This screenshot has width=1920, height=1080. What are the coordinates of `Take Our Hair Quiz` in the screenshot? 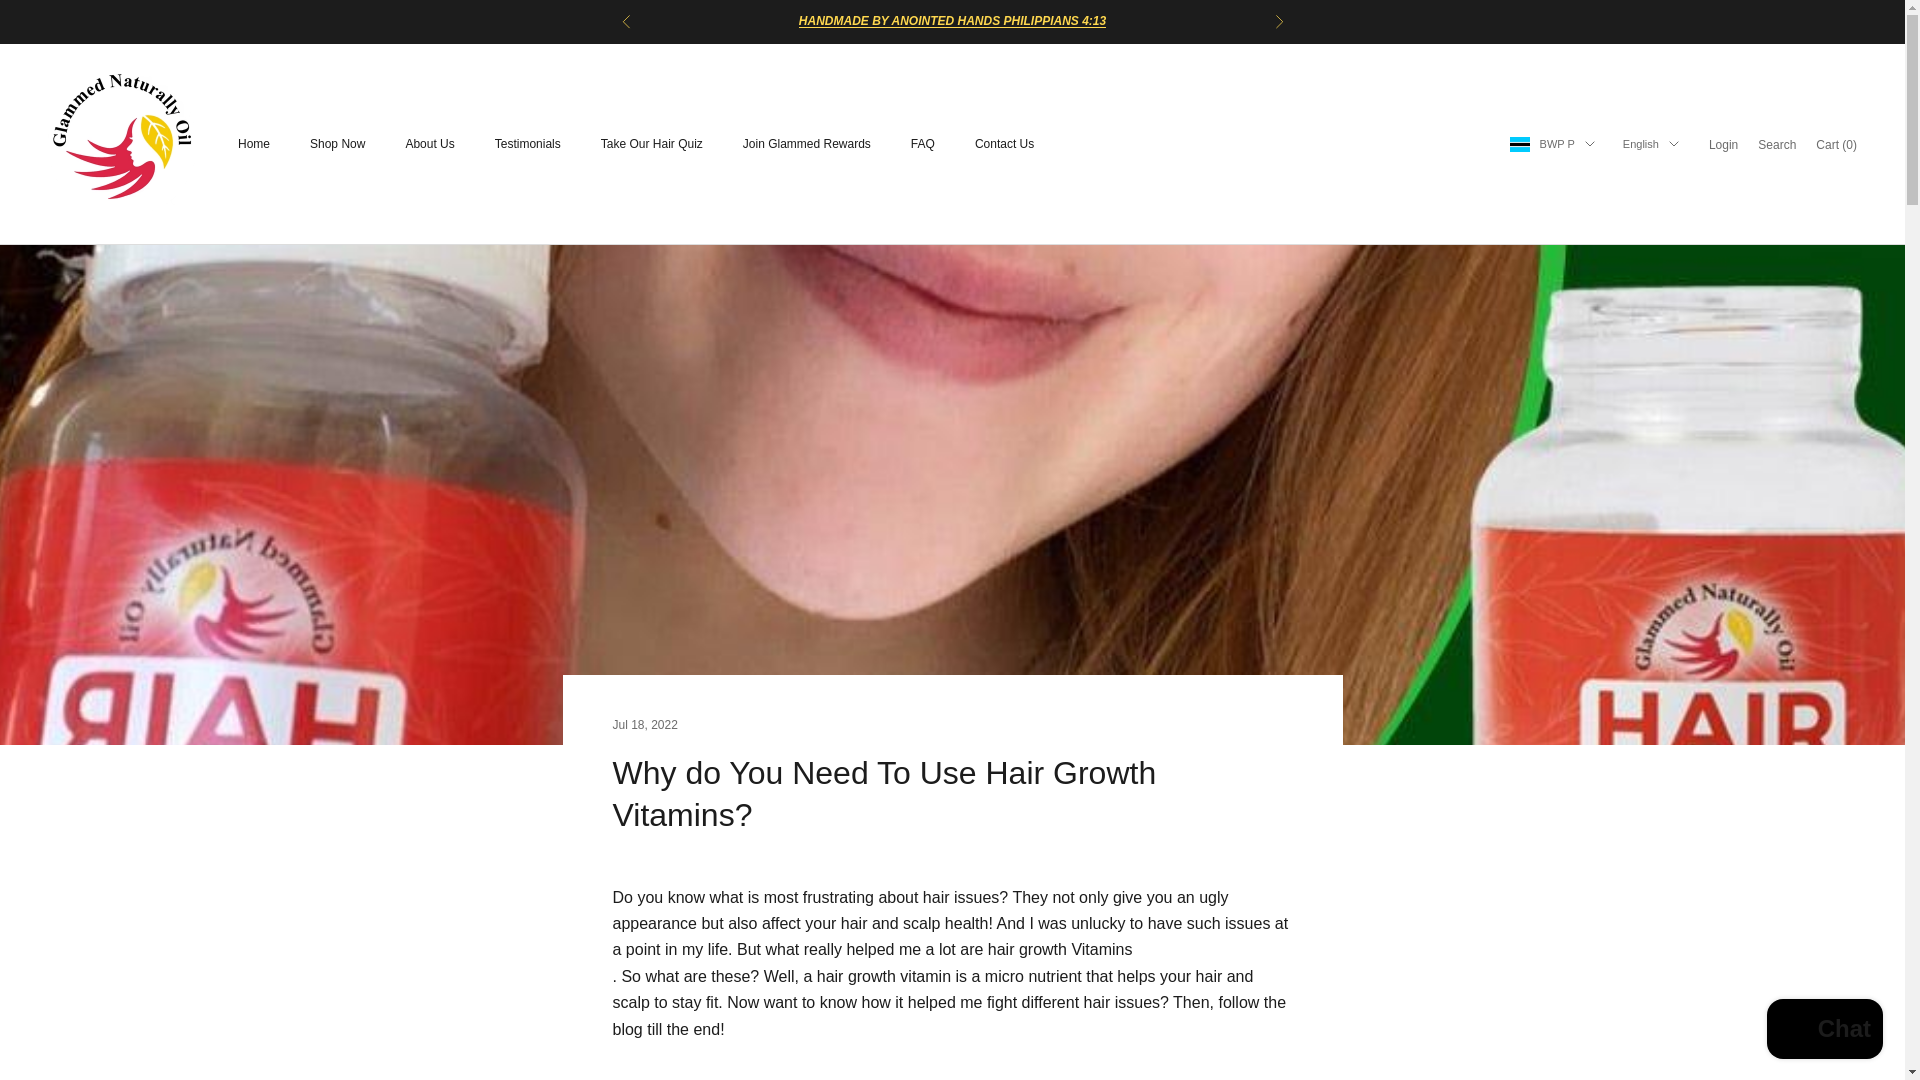 It's located at (651, 144).